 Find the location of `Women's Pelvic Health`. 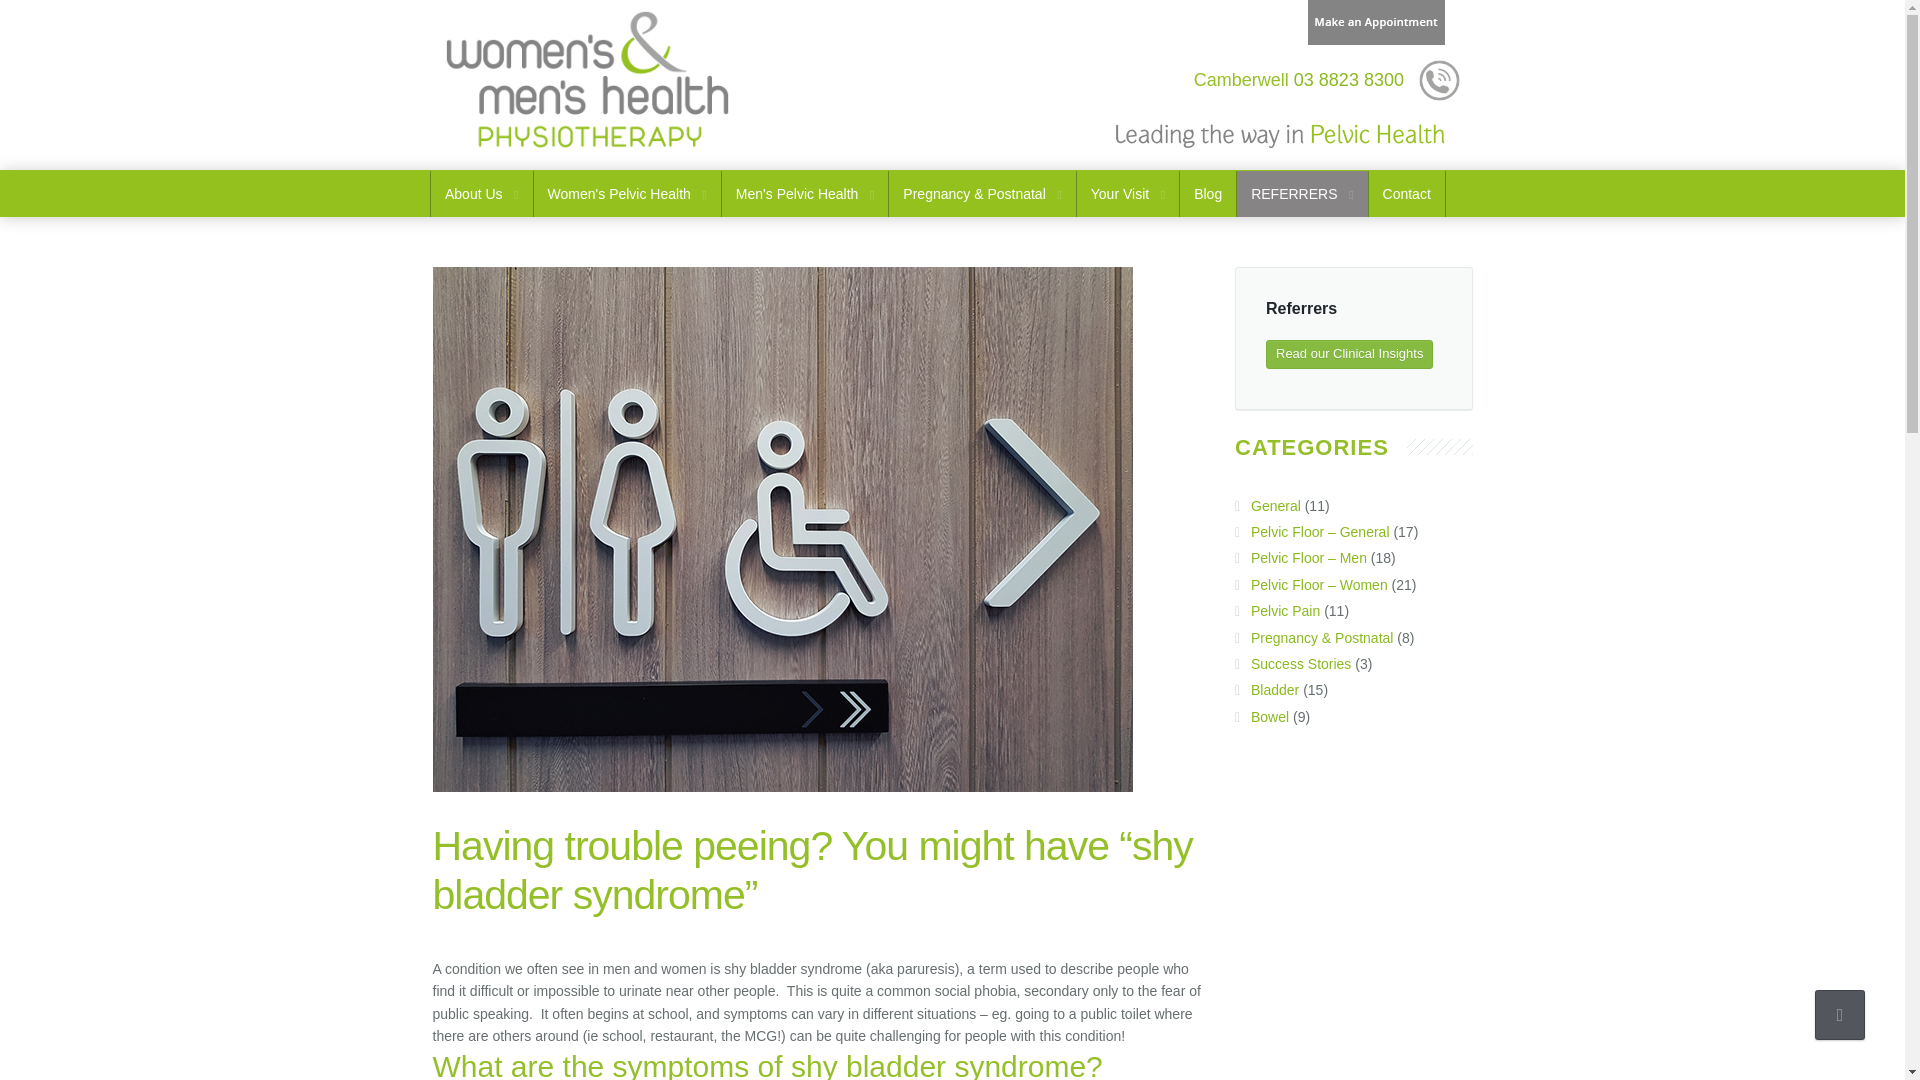

Women's Pelvic Health is located at coordinates (627, 194).